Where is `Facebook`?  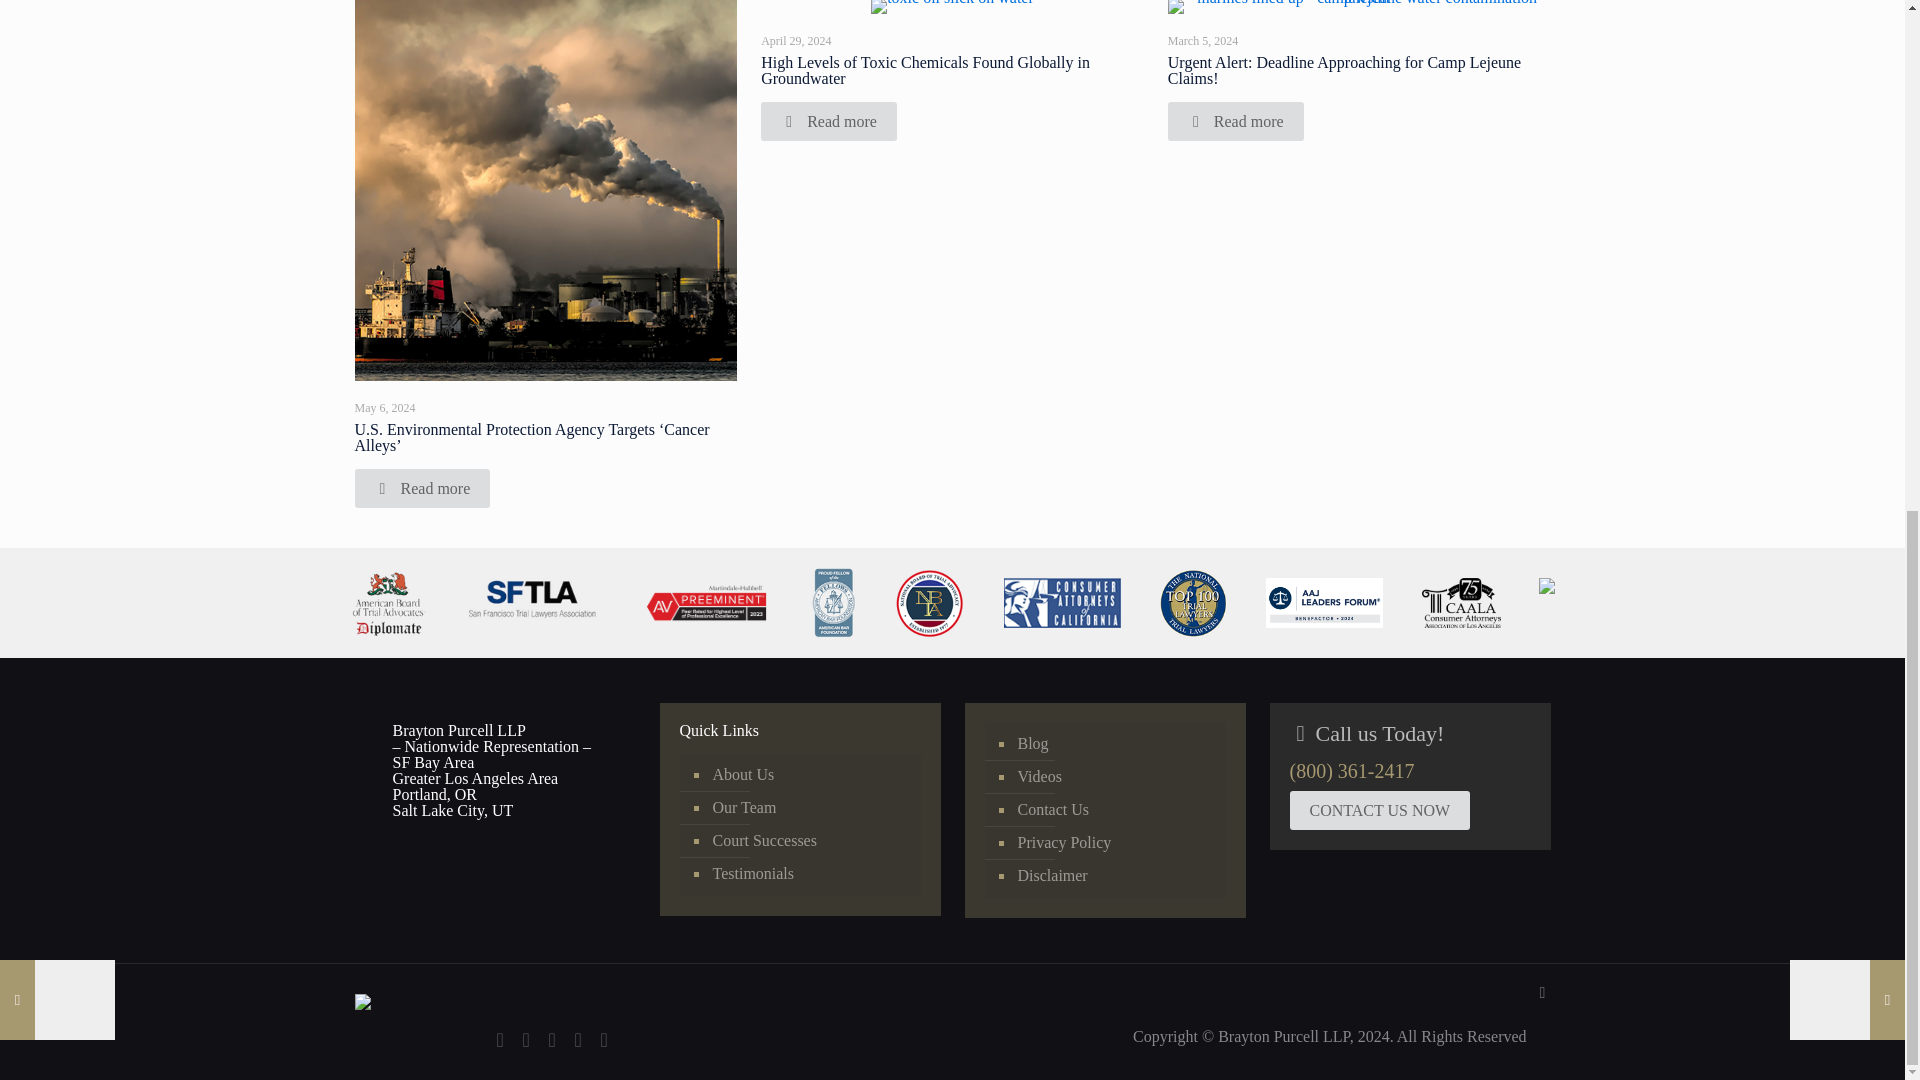 Facebook is located at coordinates (500, 1041).